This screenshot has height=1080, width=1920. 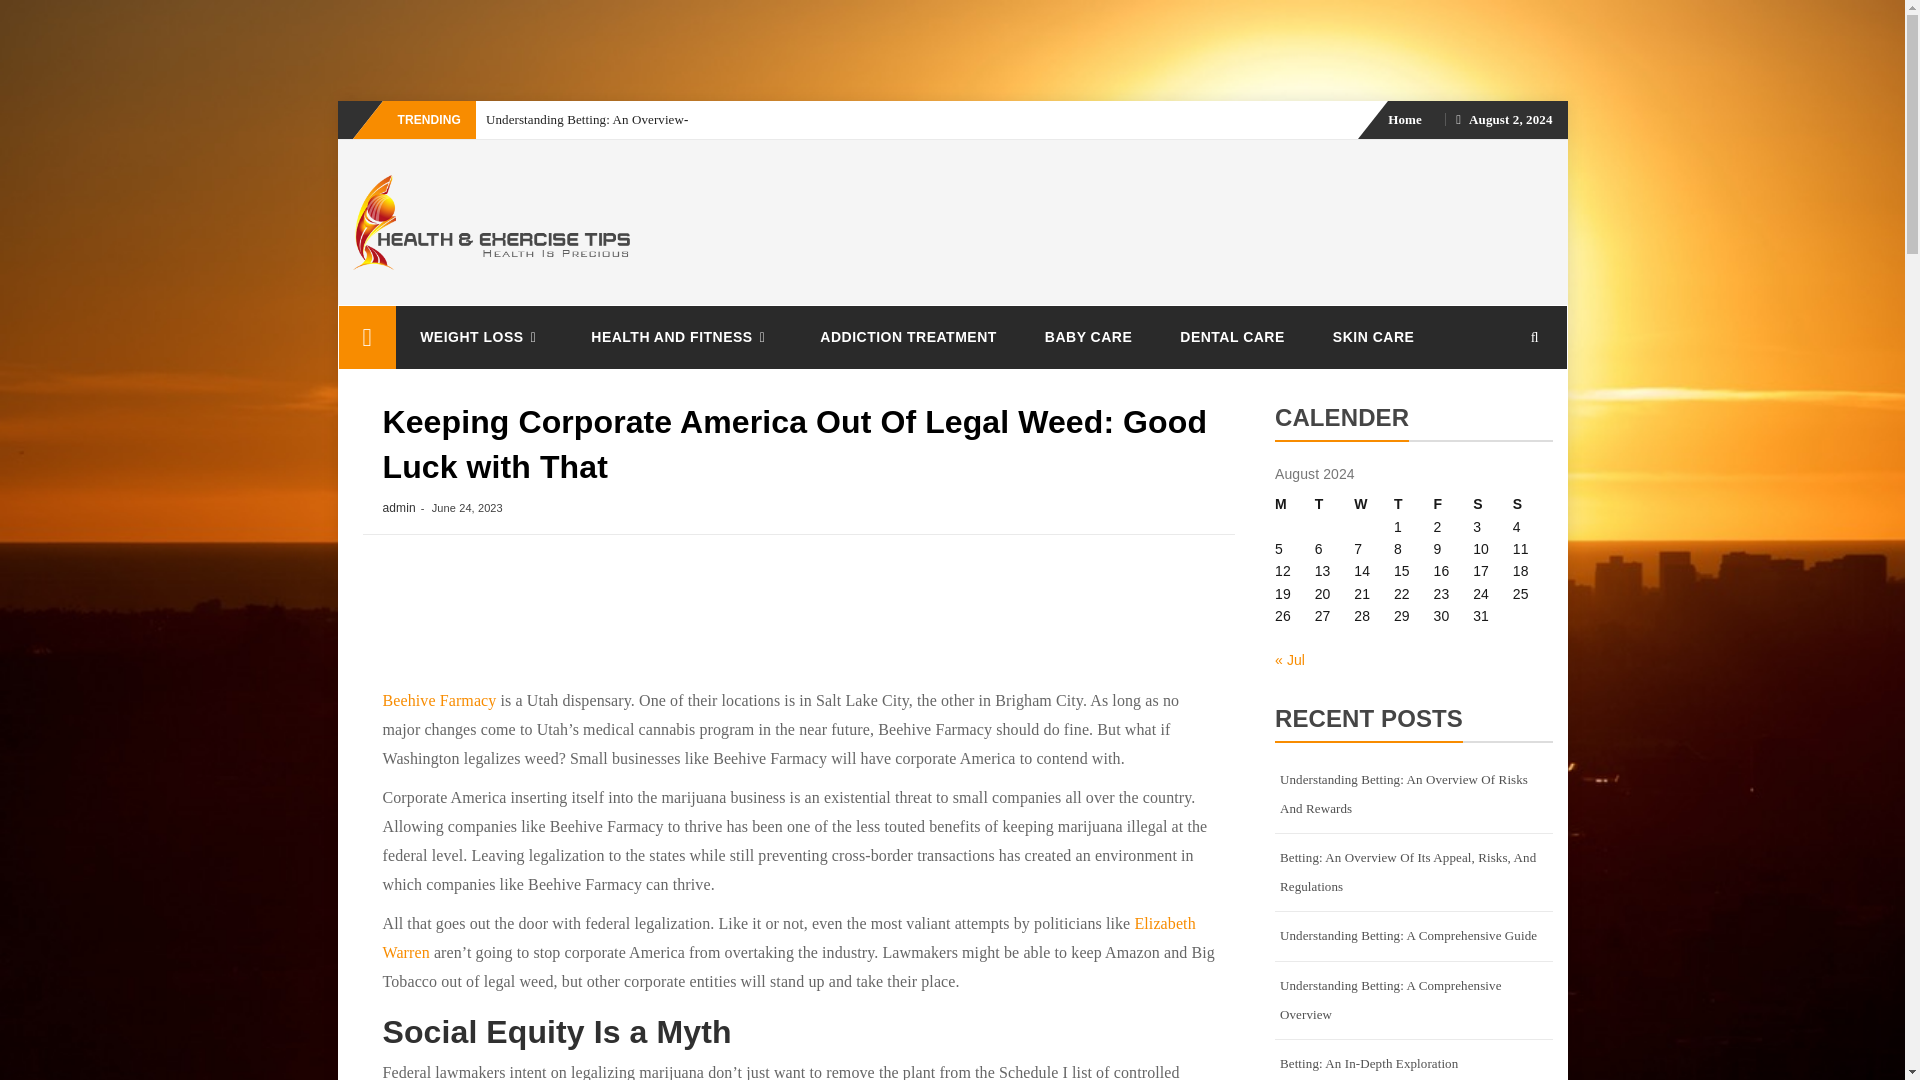 I want to click on HEALTH AND FITNESS, so click(x=681, y=337).